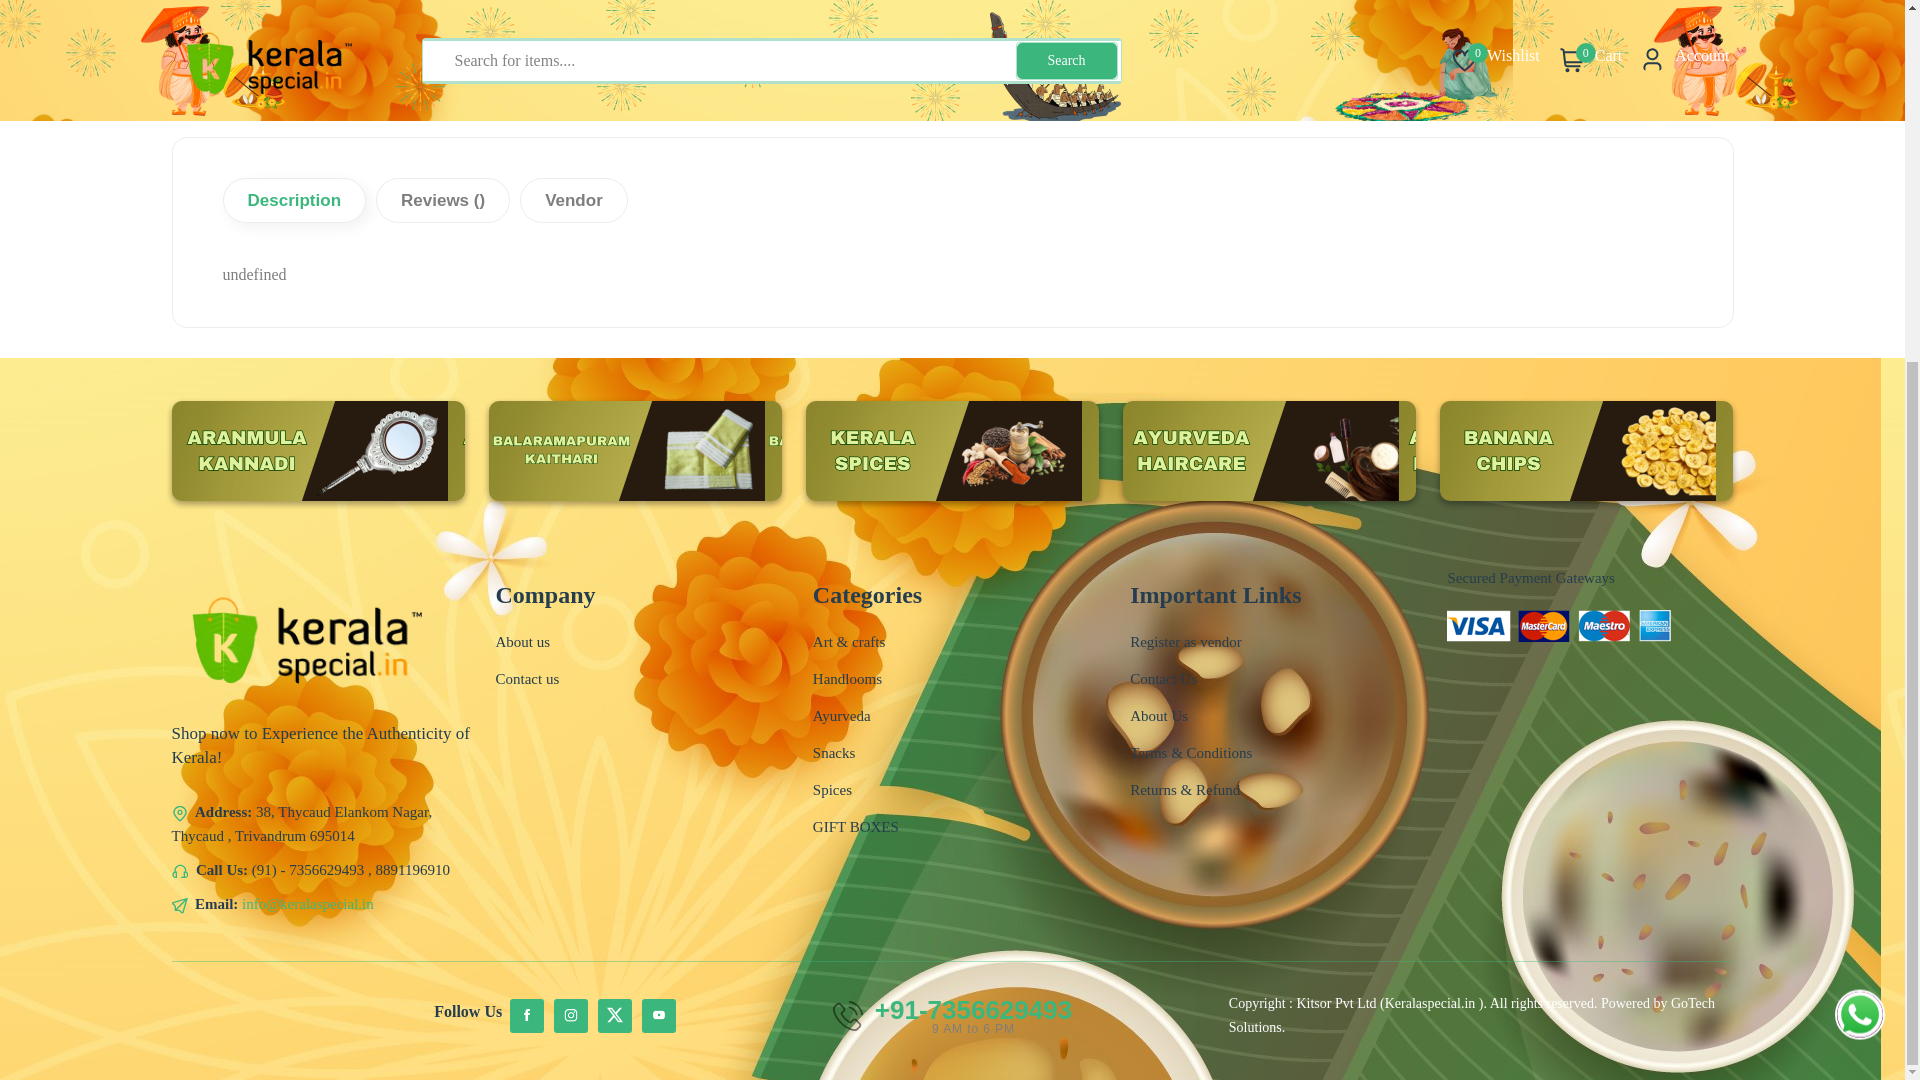  What do you see at coordinates (1500, 48) in the screenshot?
I see `Add to wishlist` at bounding box center [1500, 48].